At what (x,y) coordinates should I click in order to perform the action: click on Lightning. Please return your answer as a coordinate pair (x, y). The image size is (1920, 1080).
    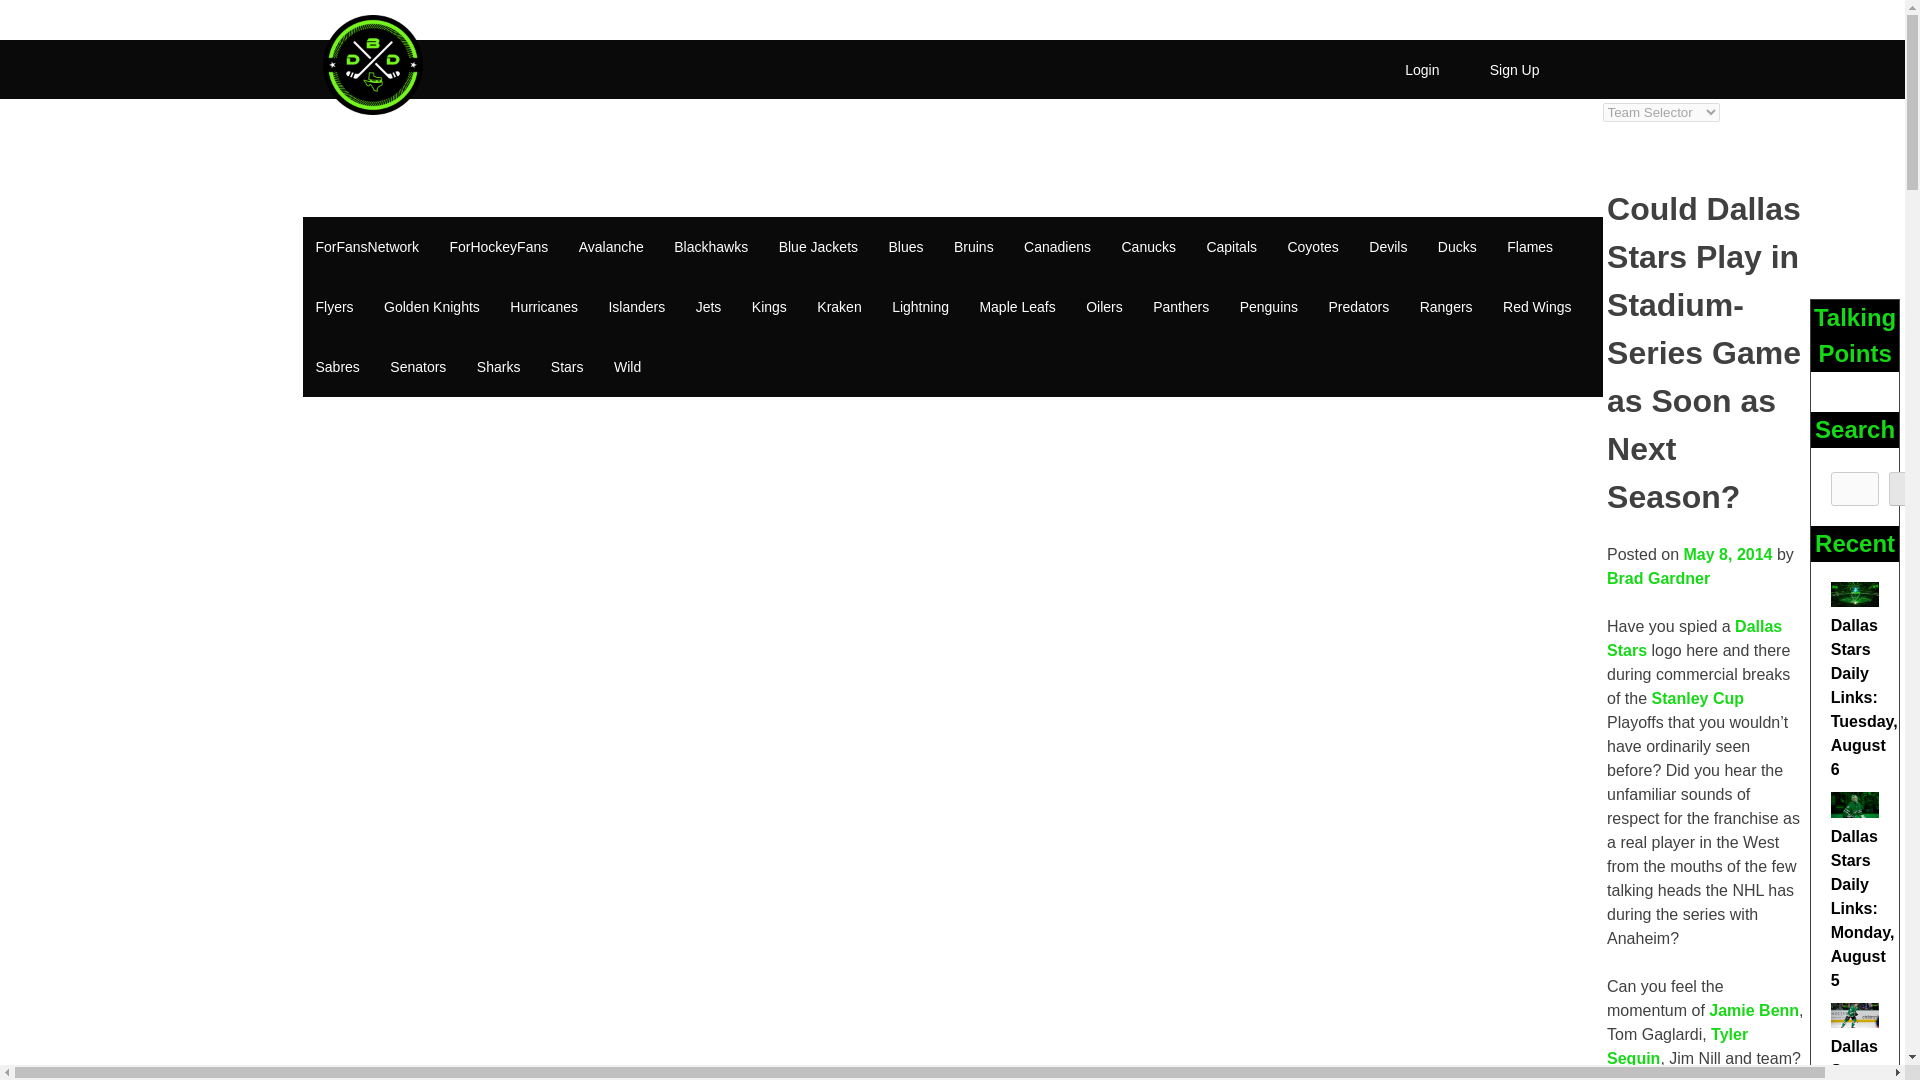
    Looking at the image, I should click on (920, 307).